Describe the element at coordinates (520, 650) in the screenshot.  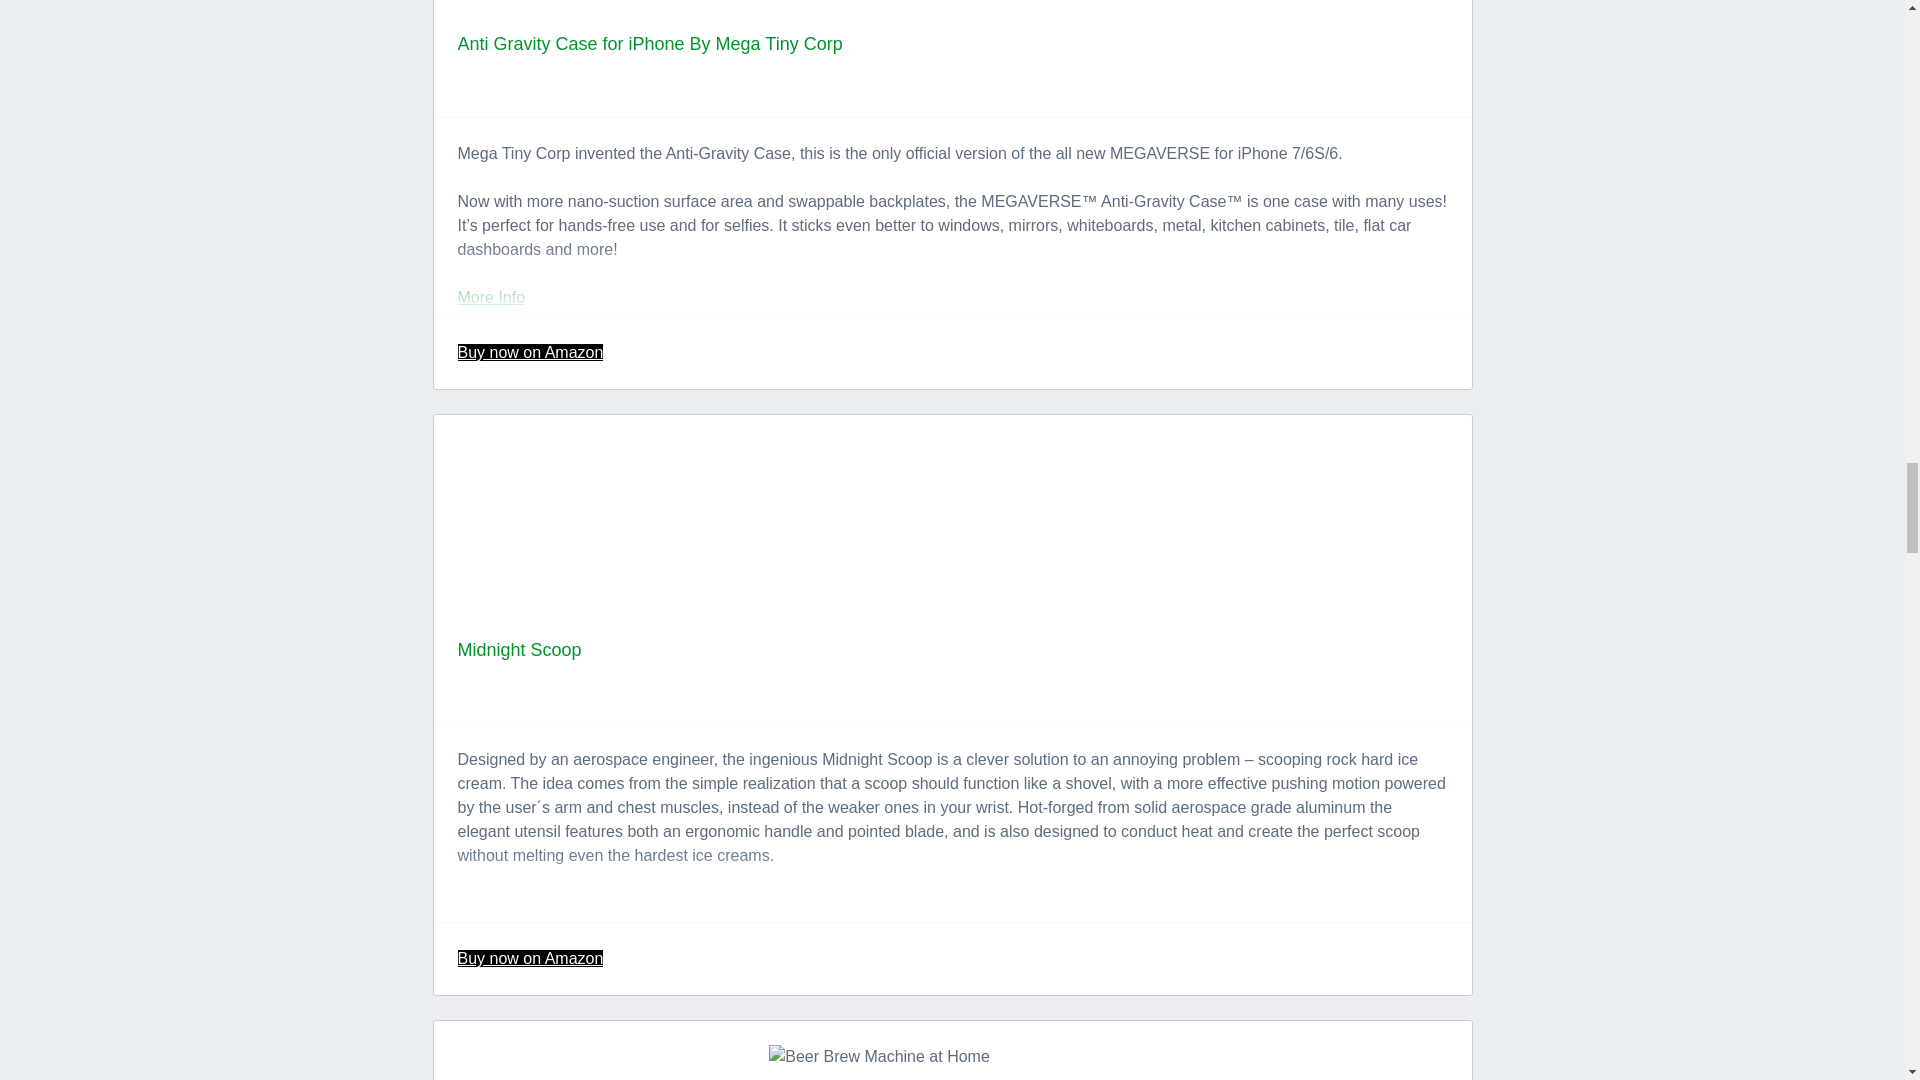
I see `Midnight Scoop` at that location.